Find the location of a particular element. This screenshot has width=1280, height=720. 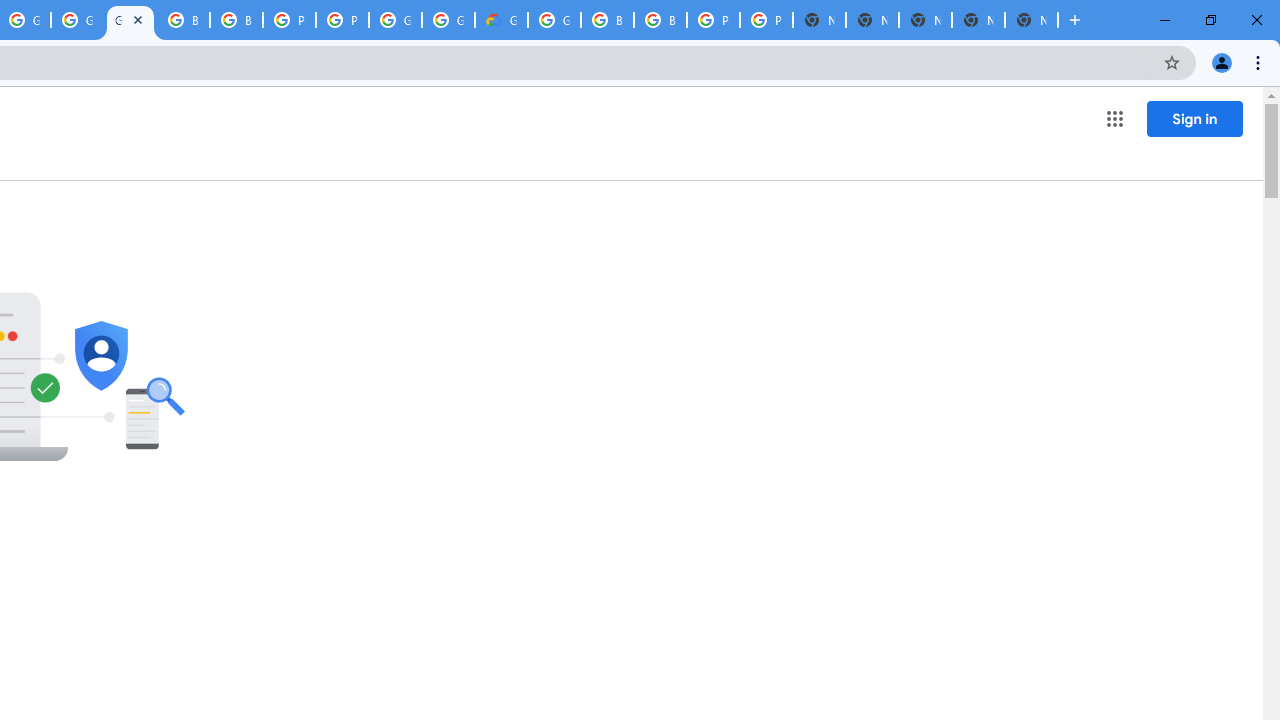

Google Cloud Platform is located at coordinates (395, 20).